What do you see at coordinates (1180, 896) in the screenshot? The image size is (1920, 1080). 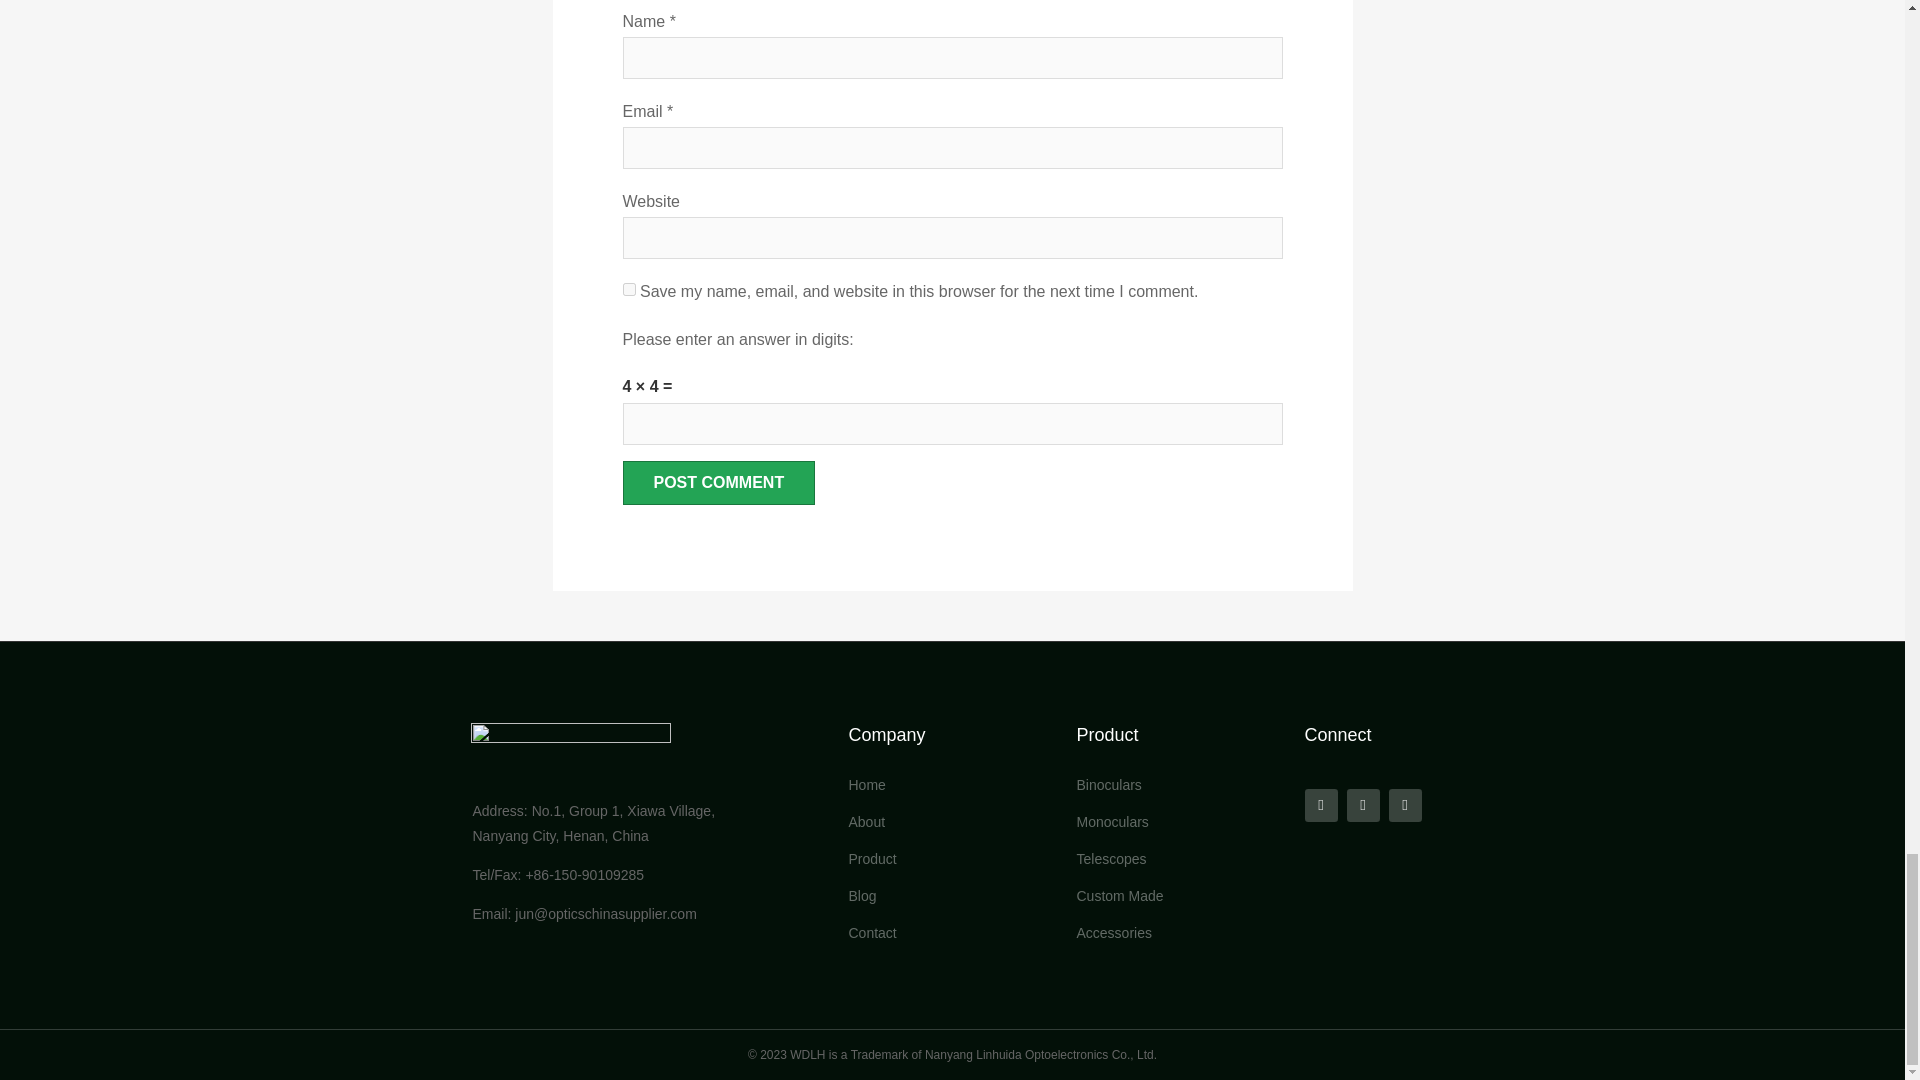 I see `Custom Made` at bounding box center [1180, 896].